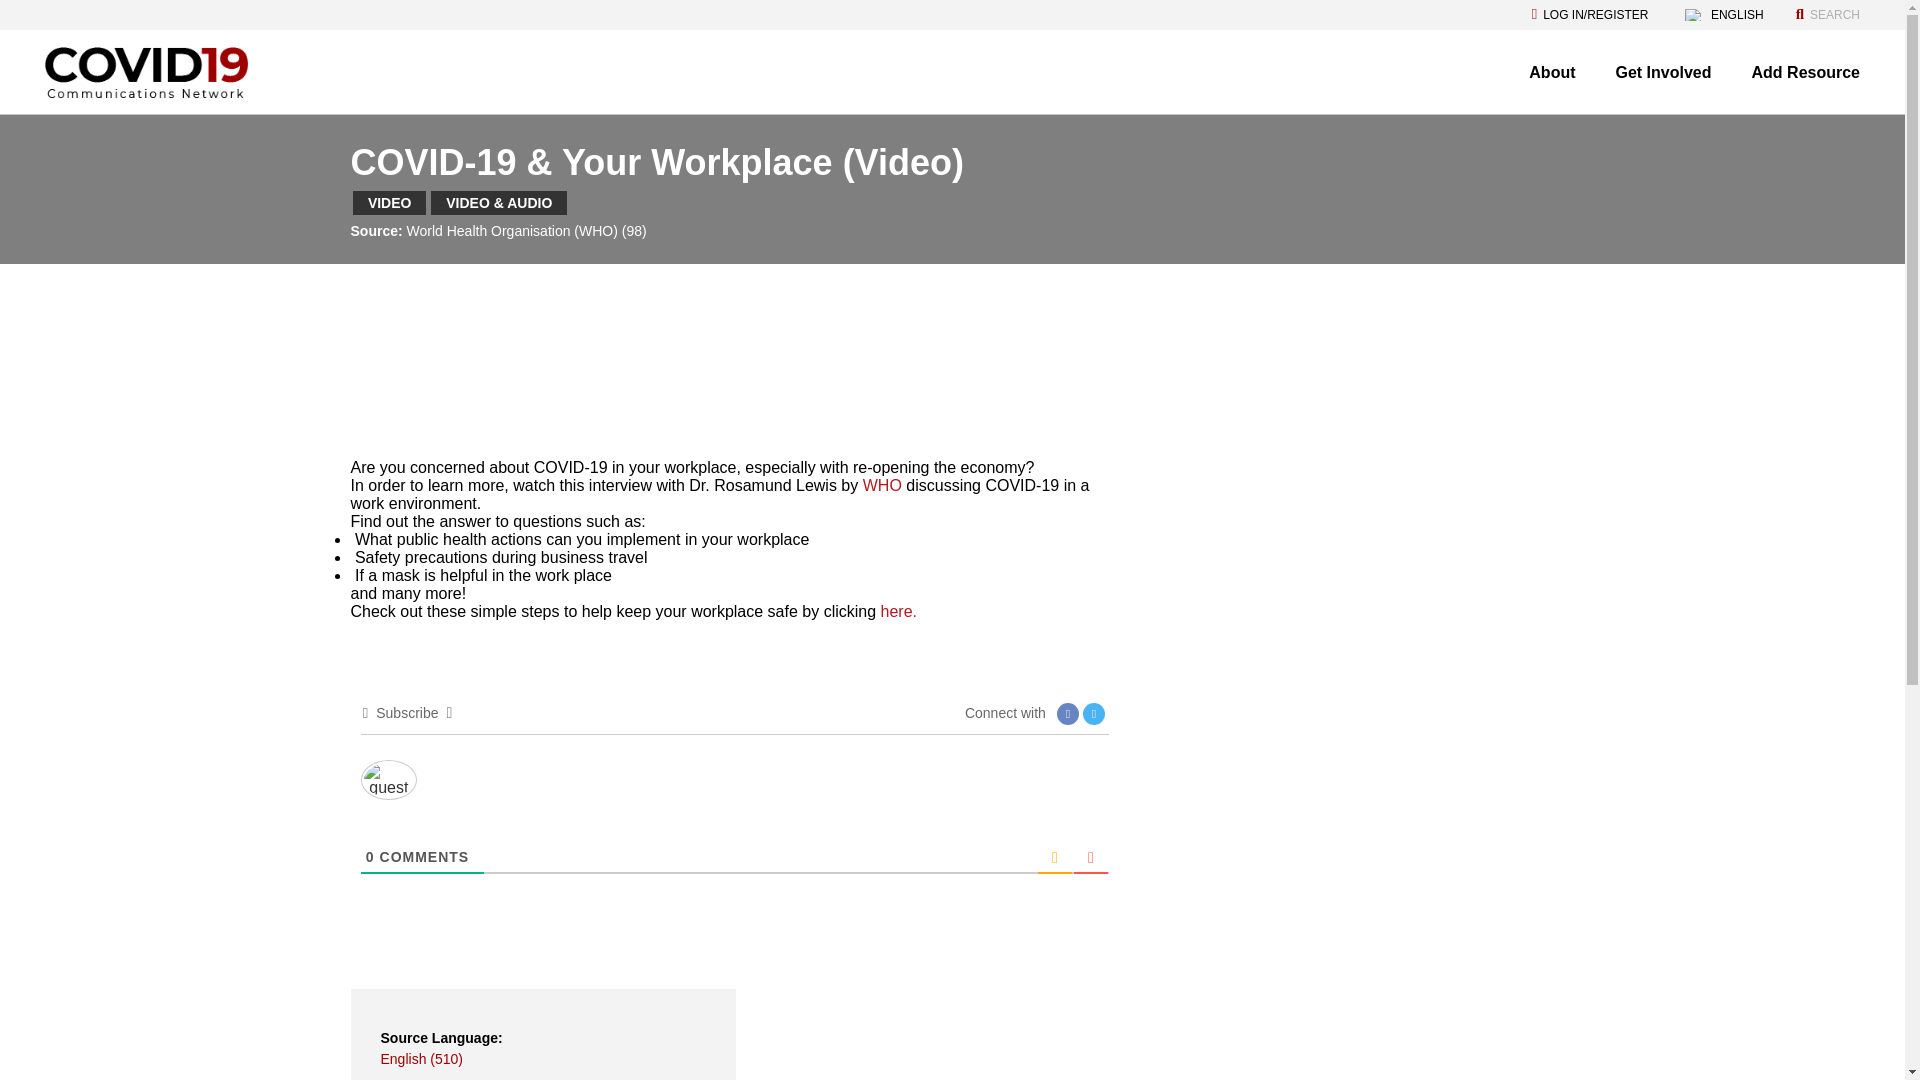  What do you see at coordinates (882, 485) in the screenshot?
I see `WHO` at bounding box center [882, 485].